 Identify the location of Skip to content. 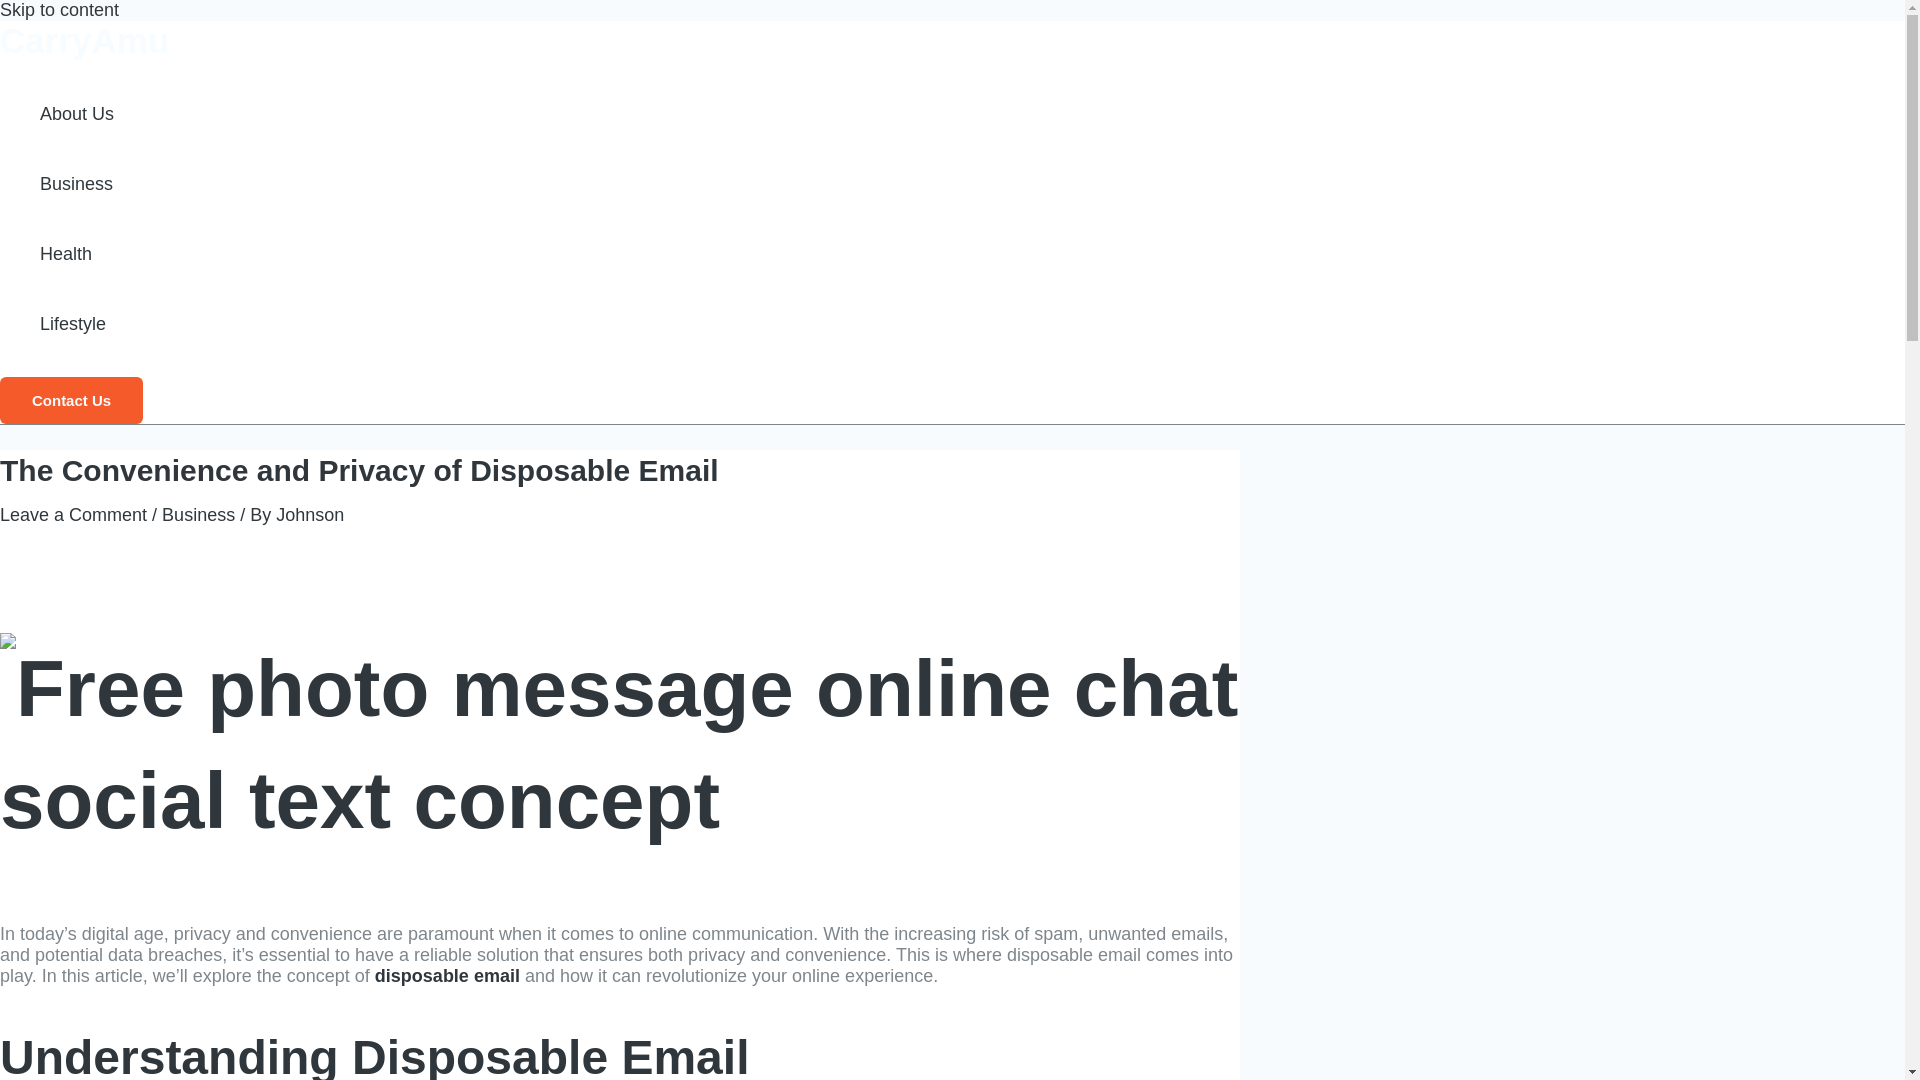
(60, 10).